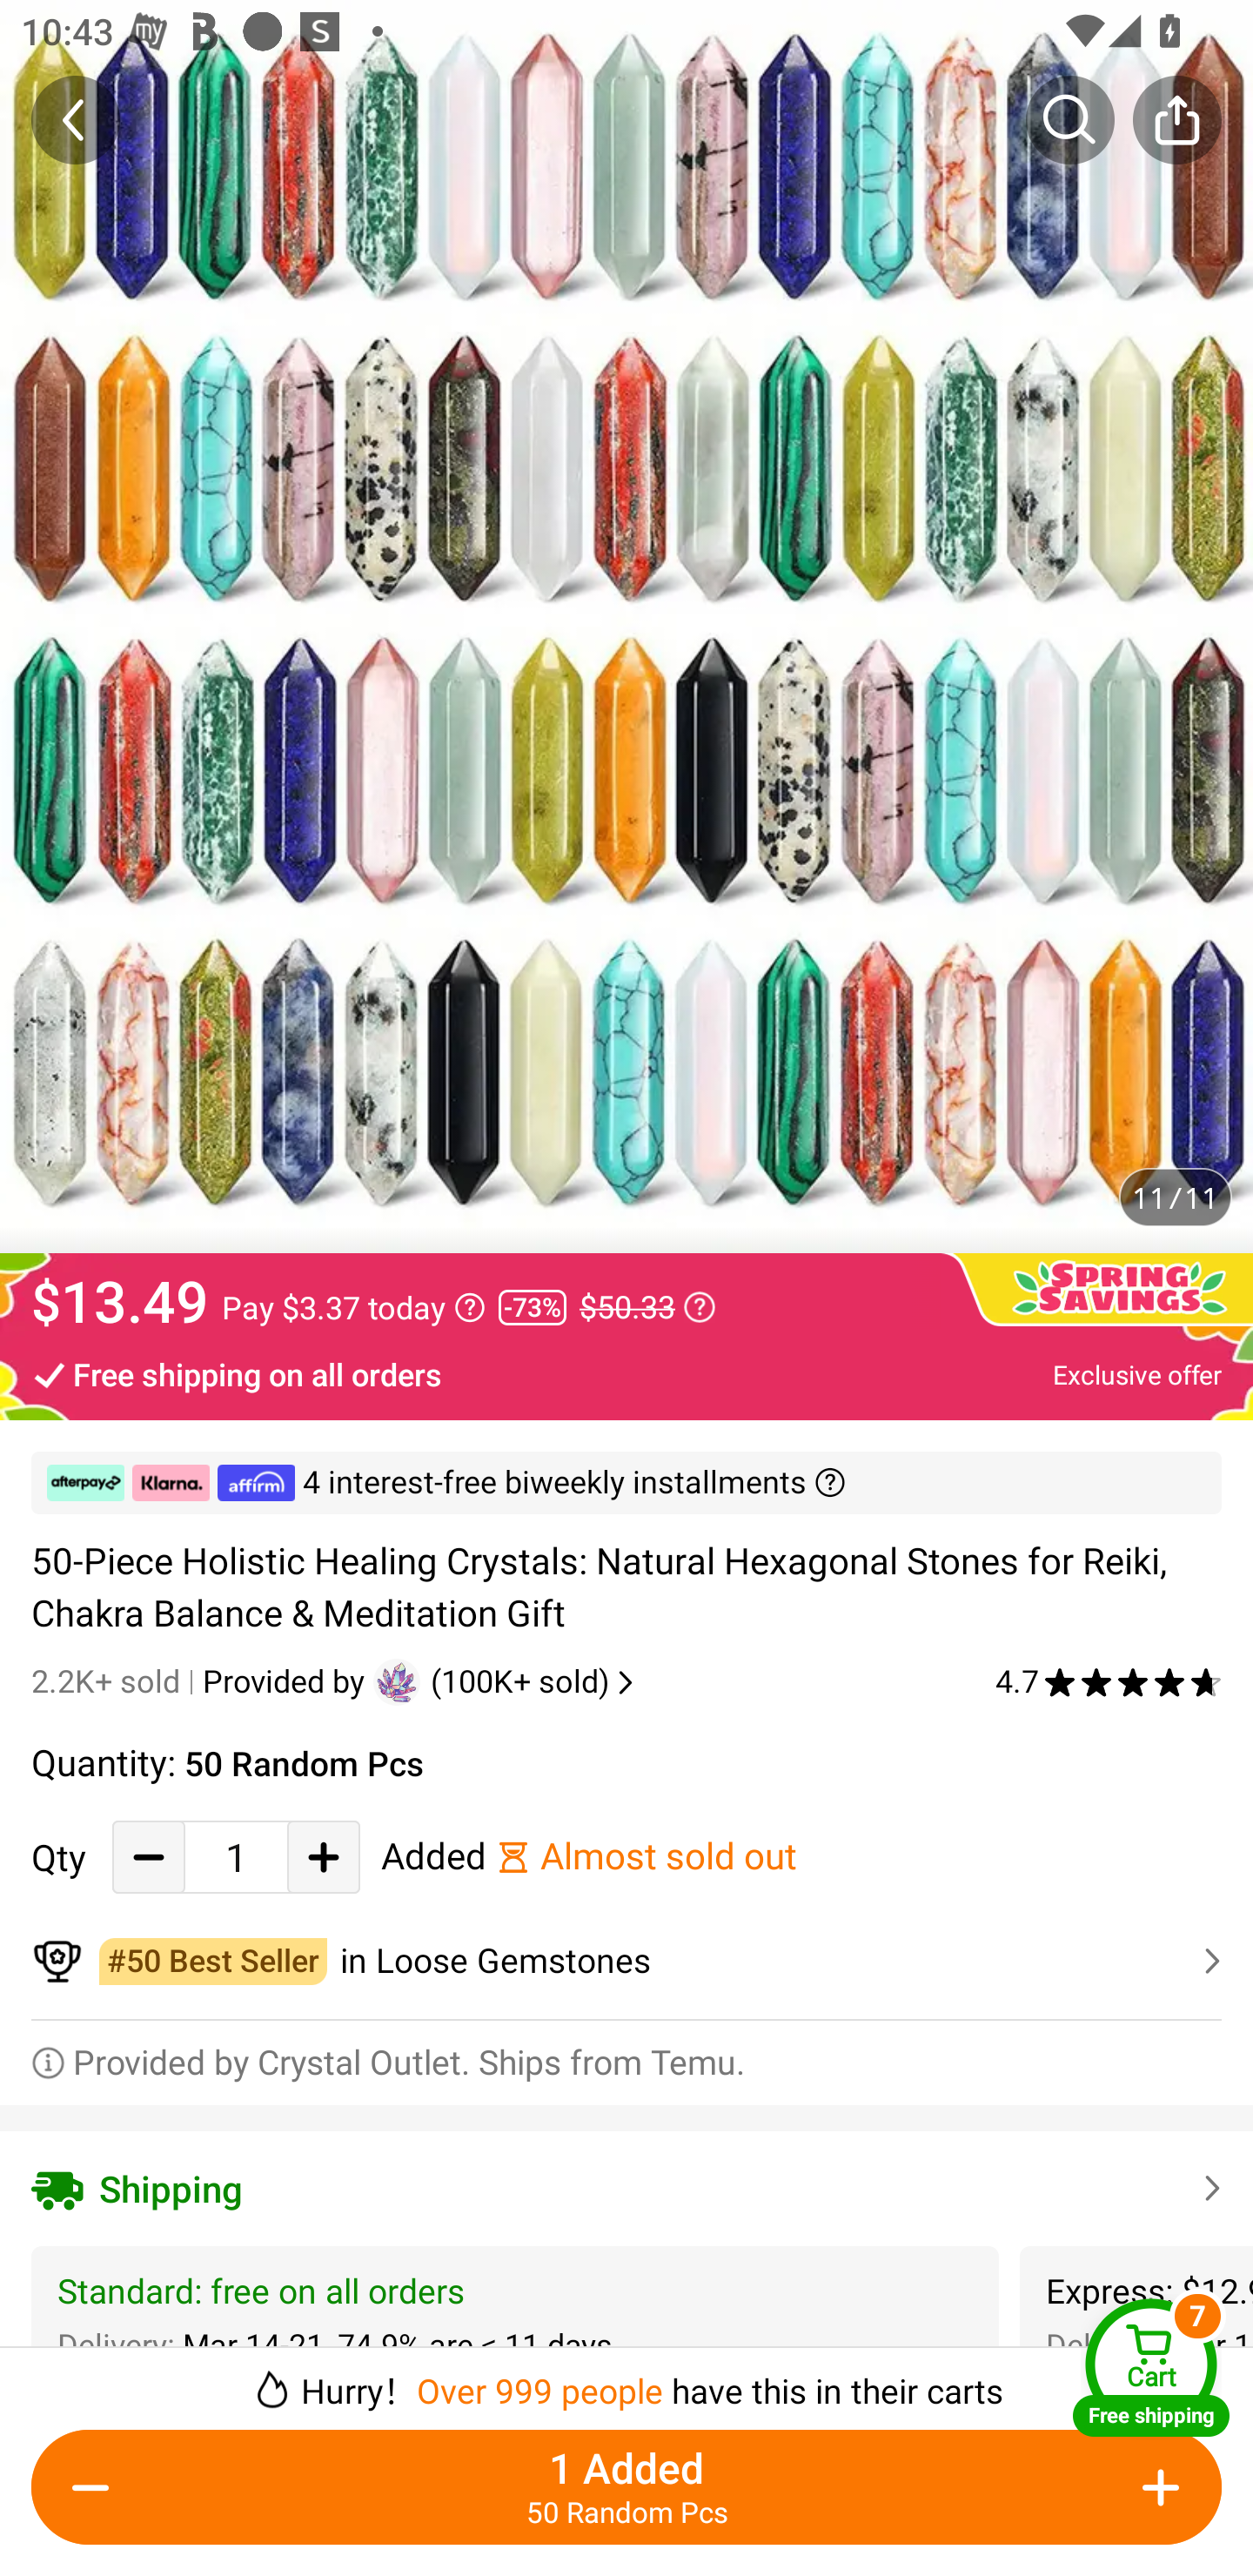 This screenshot has height=2576, width=1253. I want to click on ￼￼in Loose Gemstones, so click(626, 1962).